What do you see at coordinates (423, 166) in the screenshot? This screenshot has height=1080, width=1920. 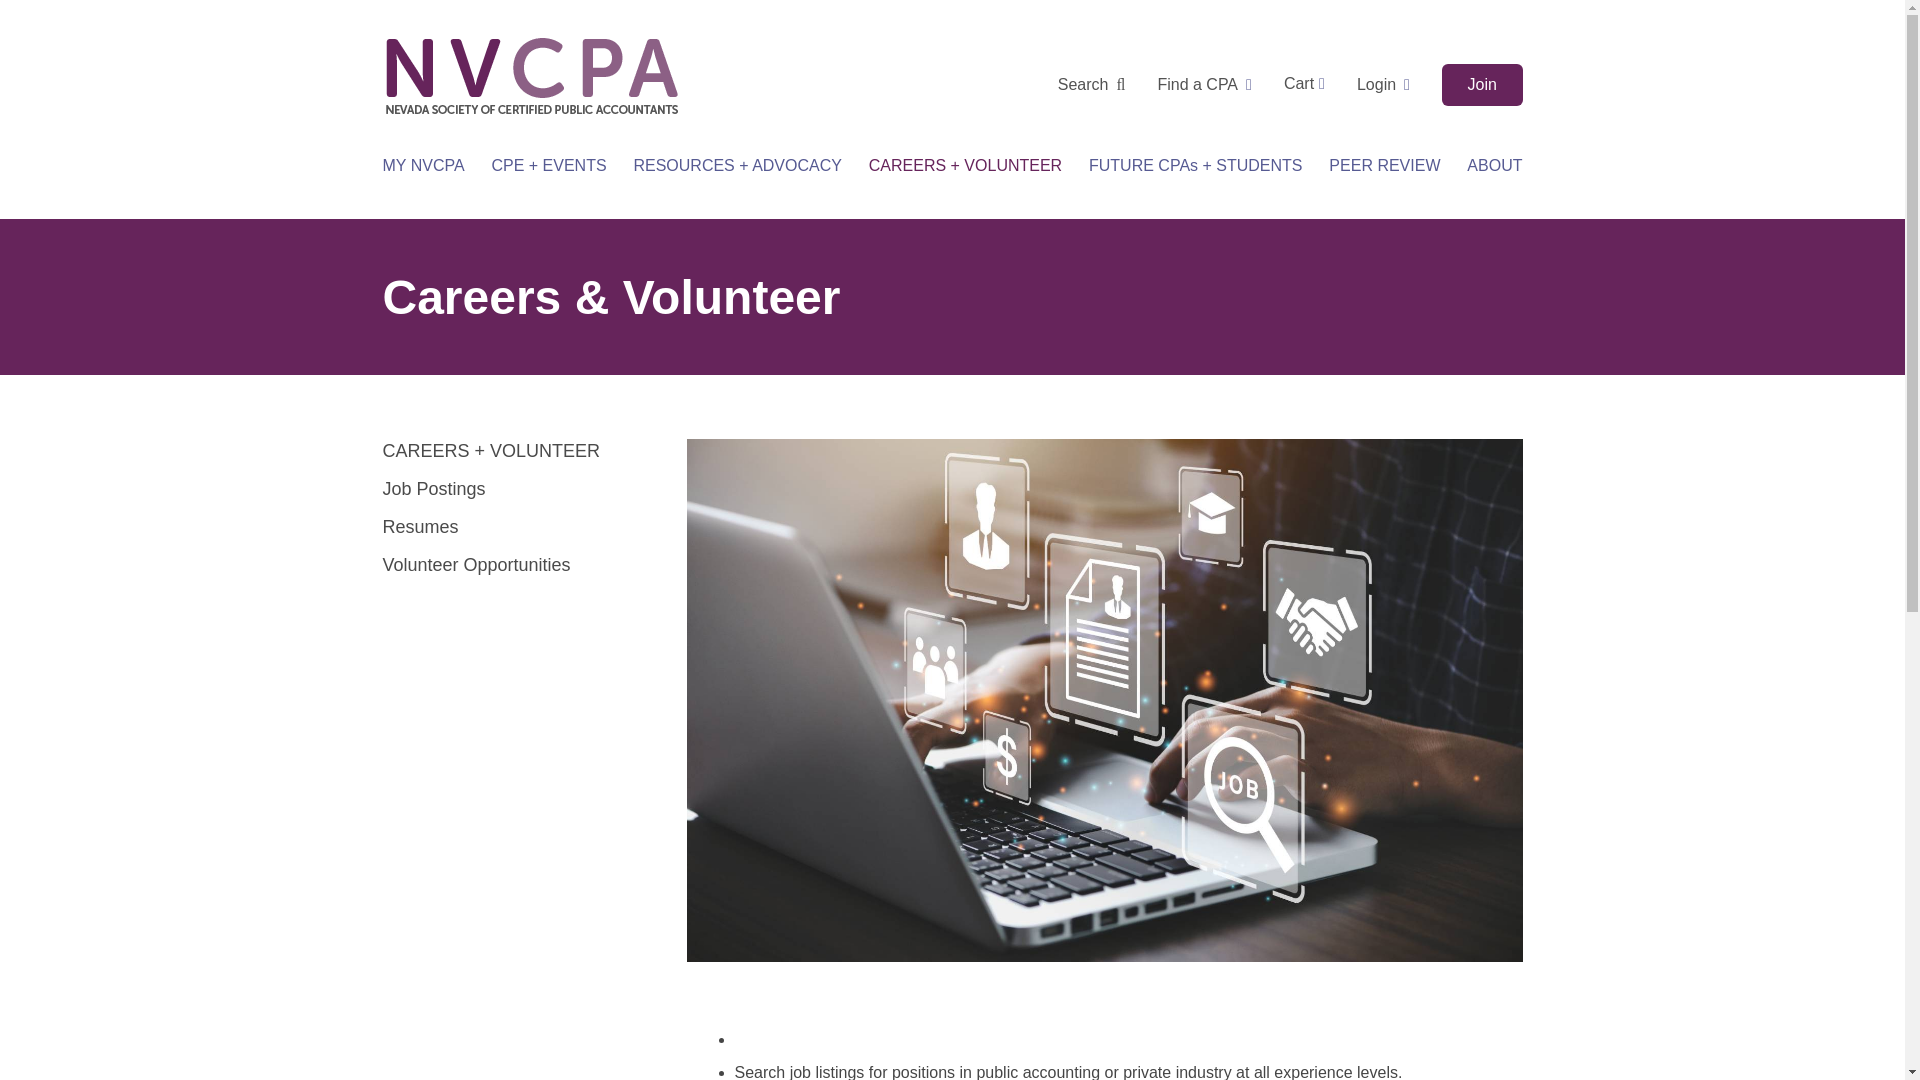 I see `MY NVCPA` at bounding box center [423, 166].